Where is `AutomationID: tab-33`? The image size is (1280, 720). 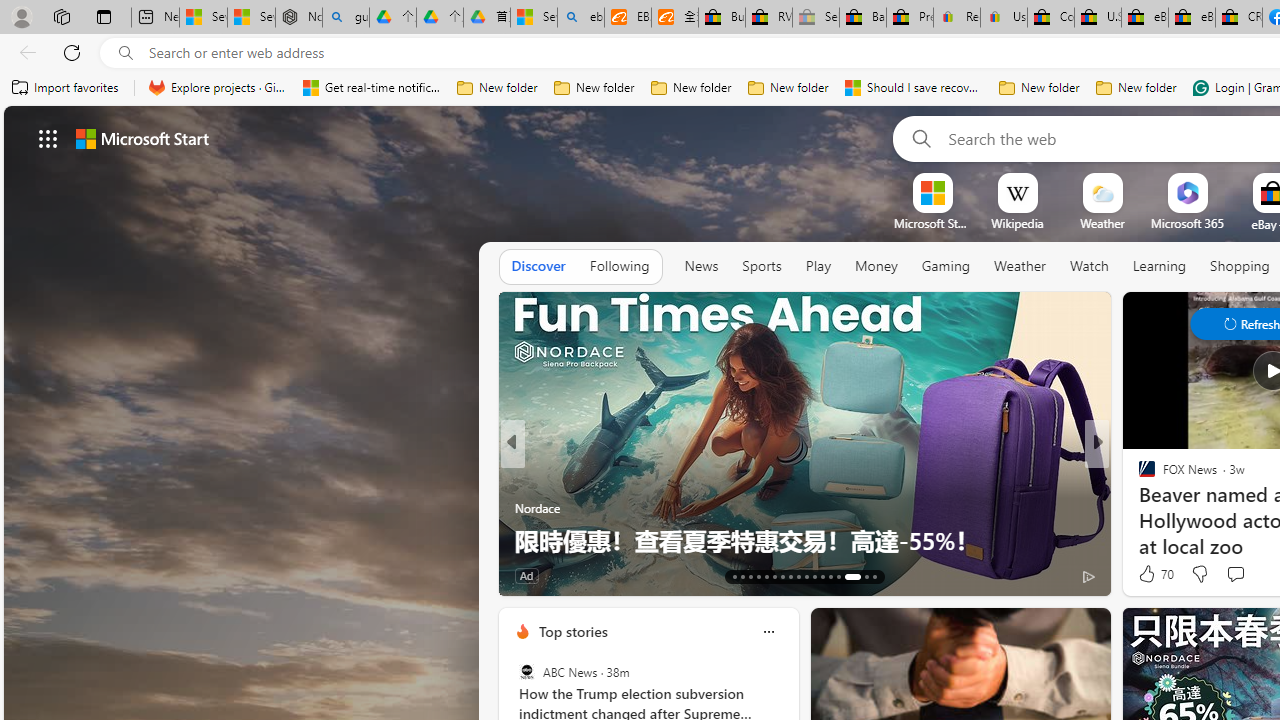
AutomationID: tab-33 is located at coordinates (852, 576).